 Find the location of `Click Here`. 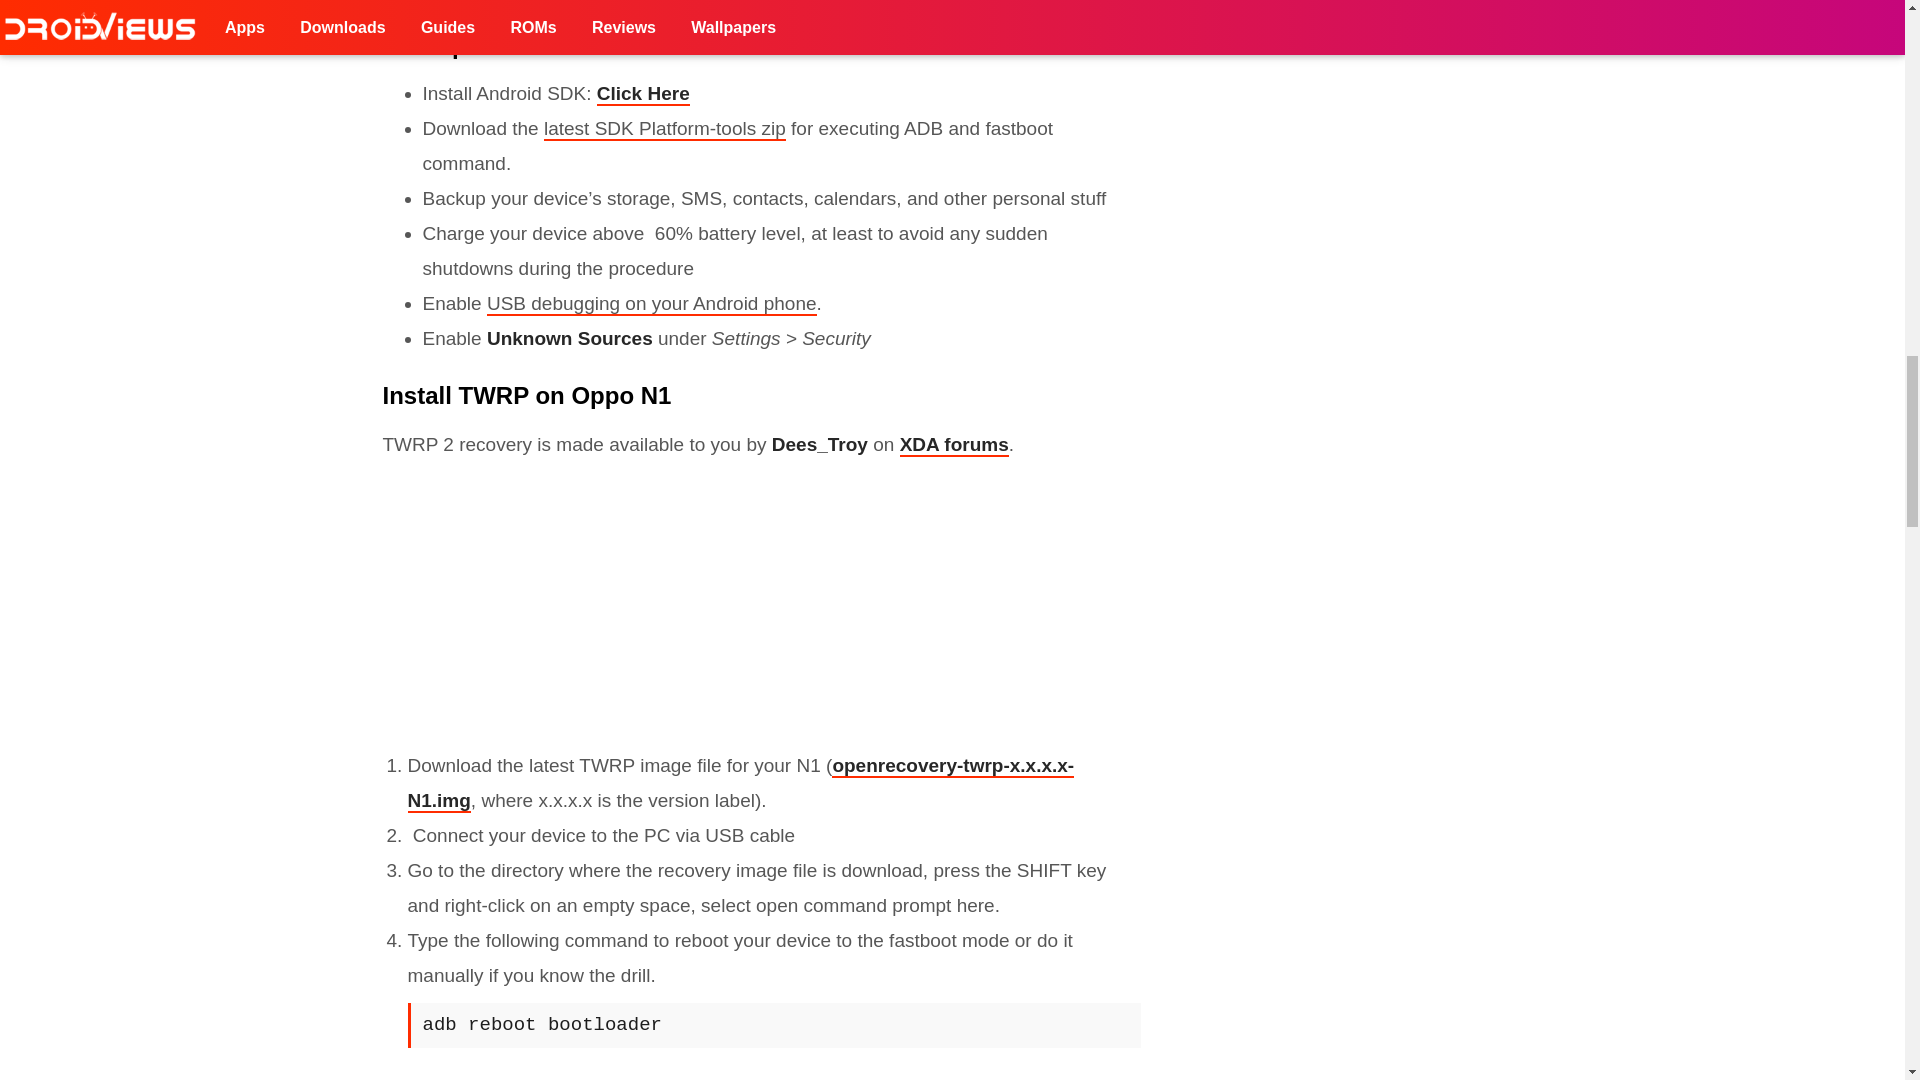

Click Here is located at coordinates (643, 94).